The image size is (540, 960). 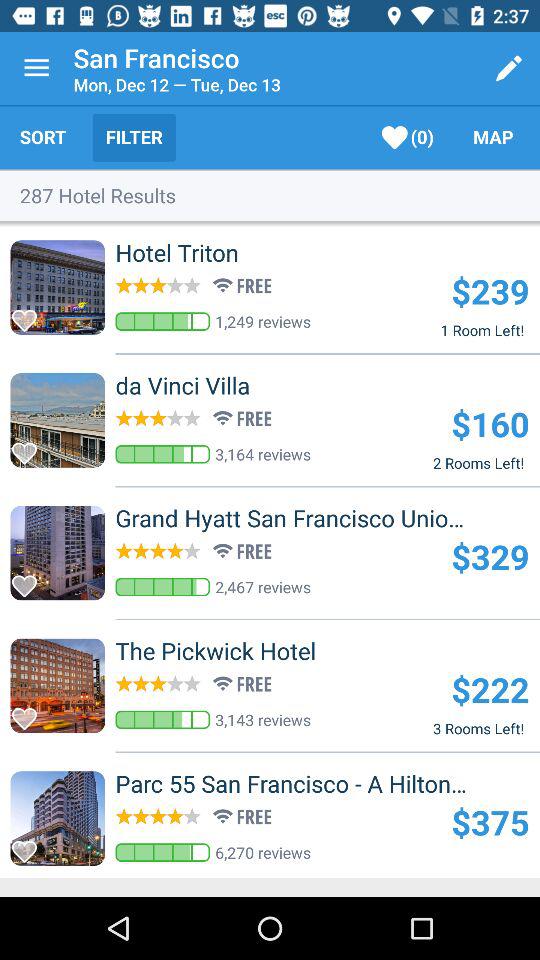 What do you see at coordinates (263, 586) in the screenshot?
I see `flip until 2,467 reviews item` at bounding box center [263, 586].